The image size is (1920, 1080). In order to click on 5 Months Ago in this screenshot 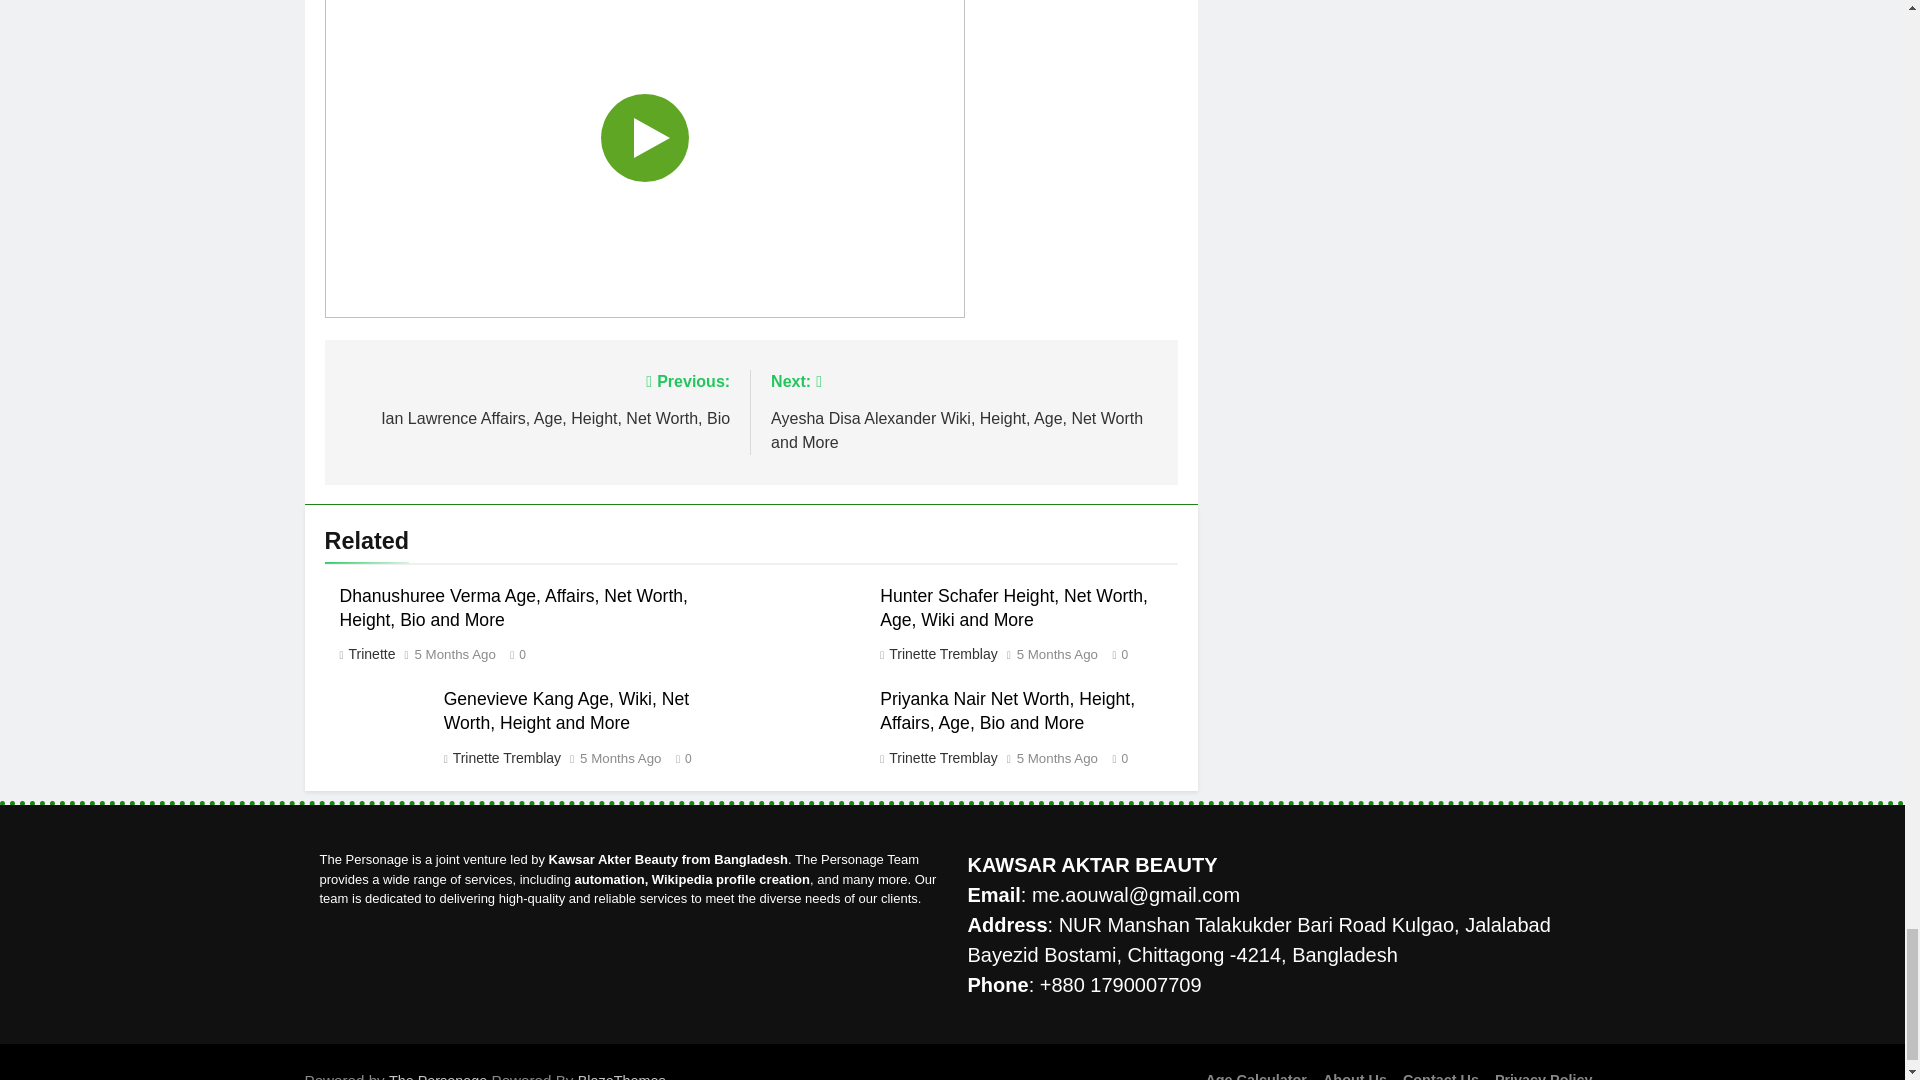, I will do `click(1058, 655)`.